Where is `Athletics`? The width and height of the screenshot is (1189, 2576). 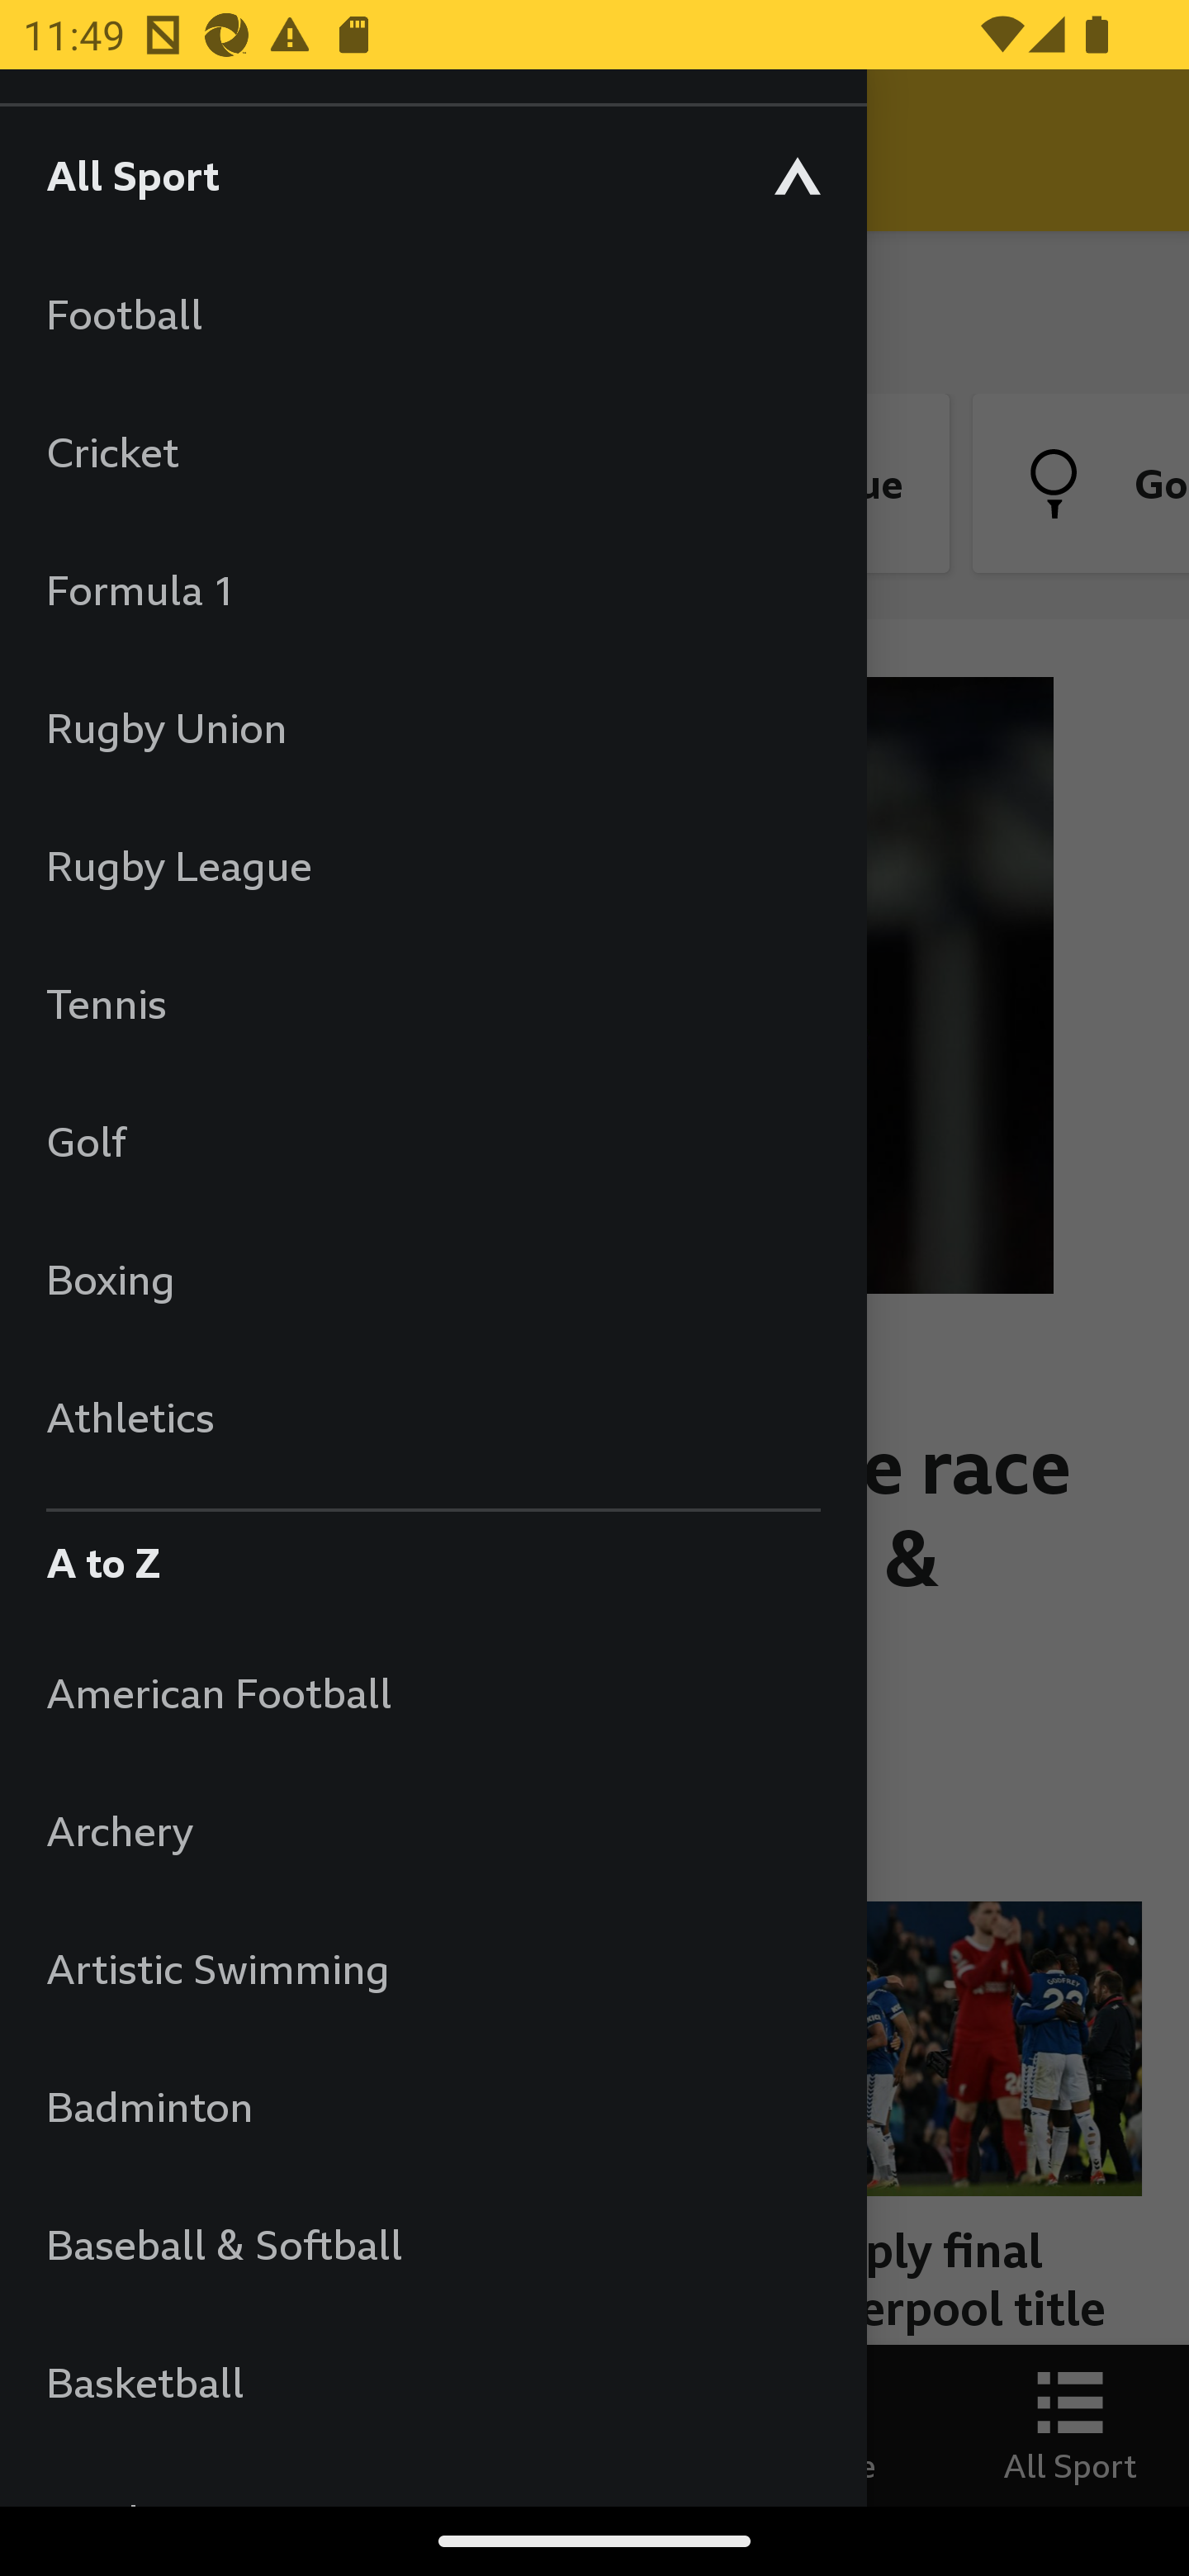
Athletics is located at coordinates (433, 1417).